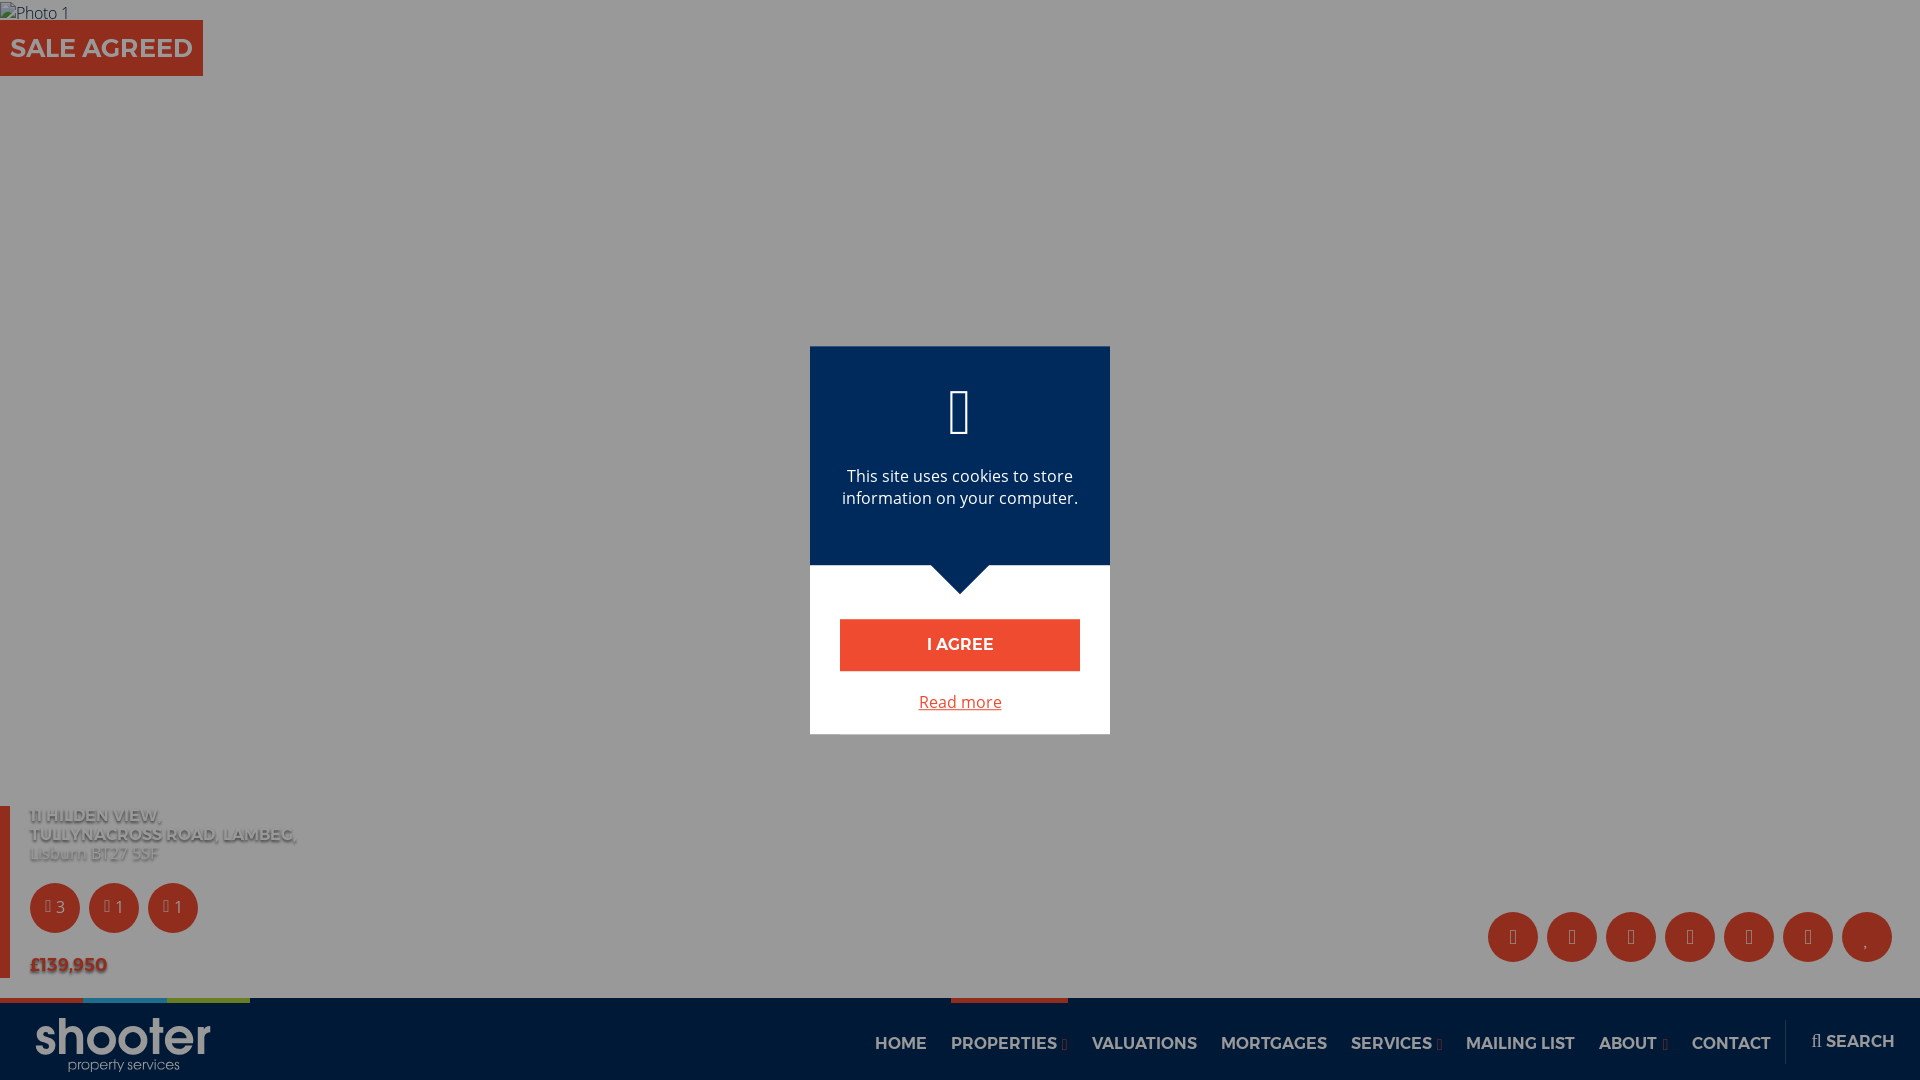 This screenshot has width=1920, height=1080. I want to click on PROPERTIES, so click(1008, 1038).